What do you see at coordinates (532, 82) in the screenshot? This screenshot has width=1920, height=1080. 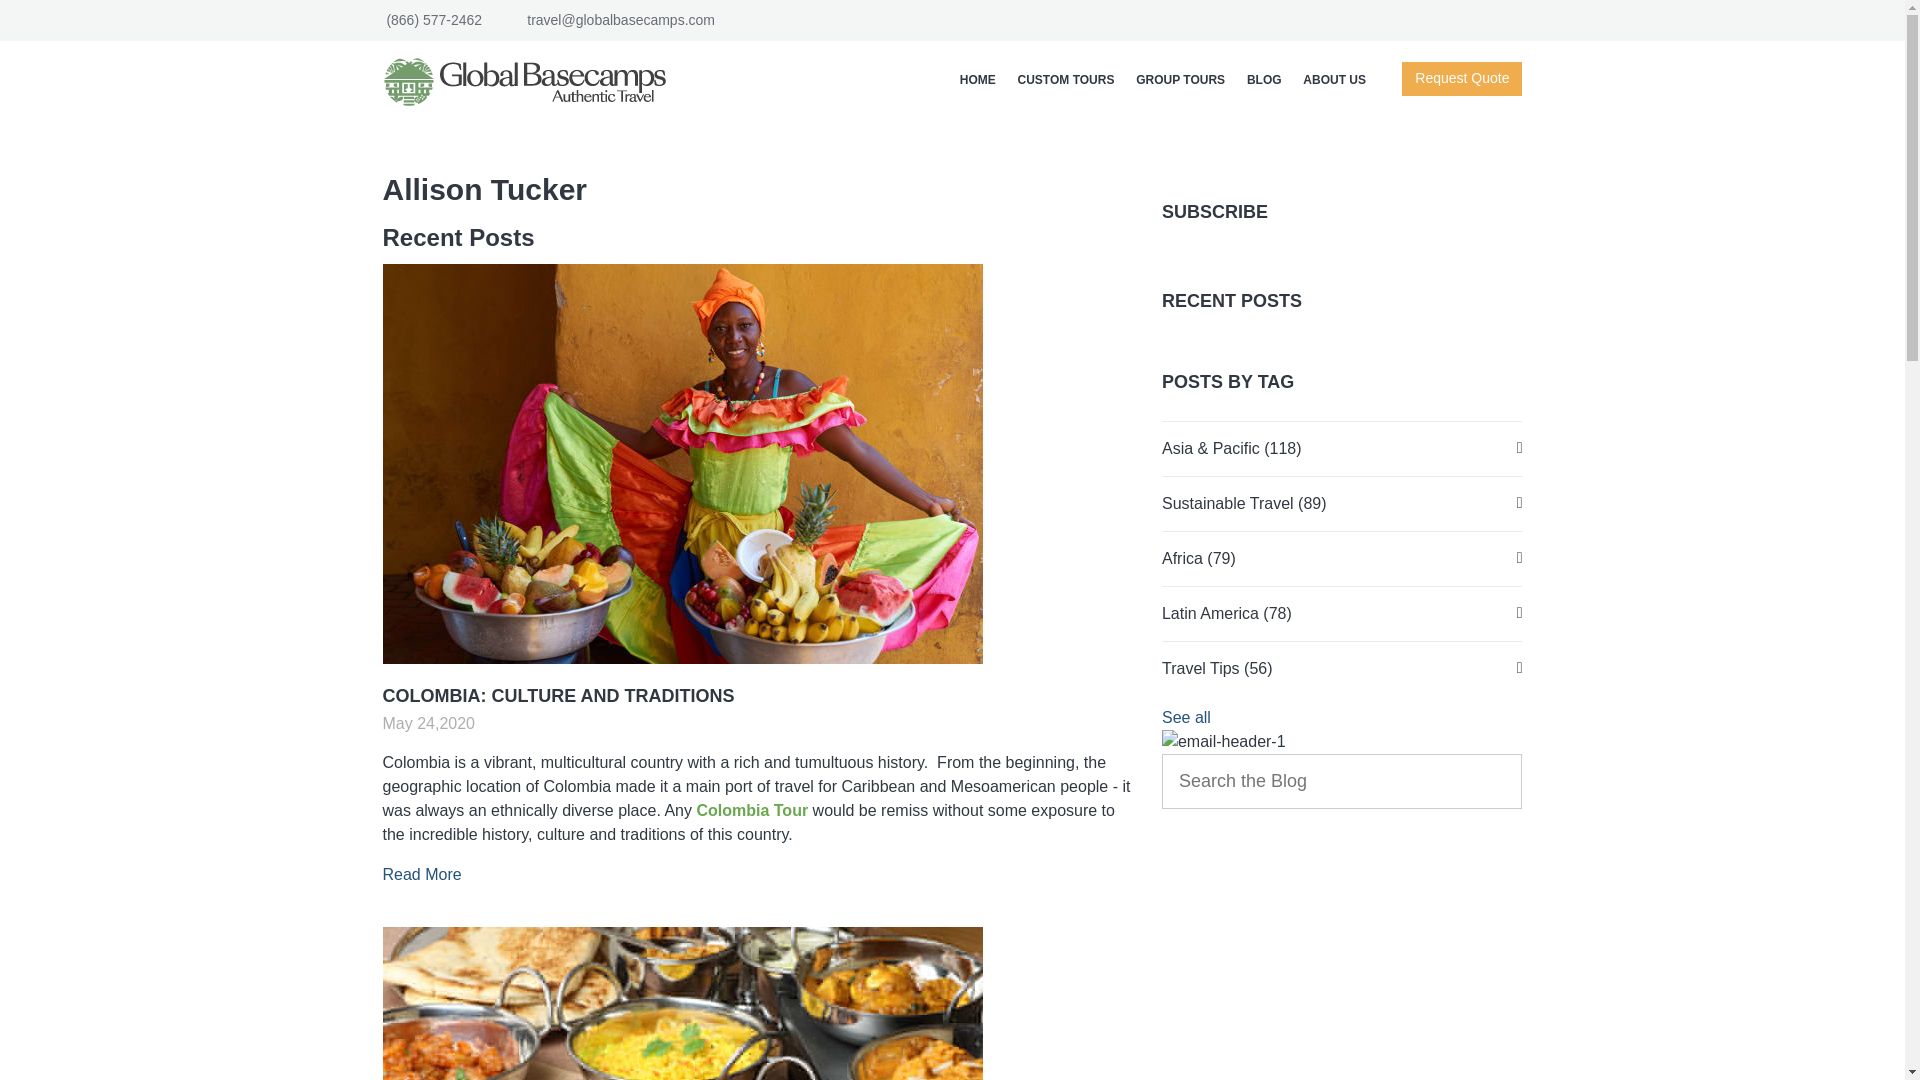 I see `logo.png` at bounding box center [532, 82].